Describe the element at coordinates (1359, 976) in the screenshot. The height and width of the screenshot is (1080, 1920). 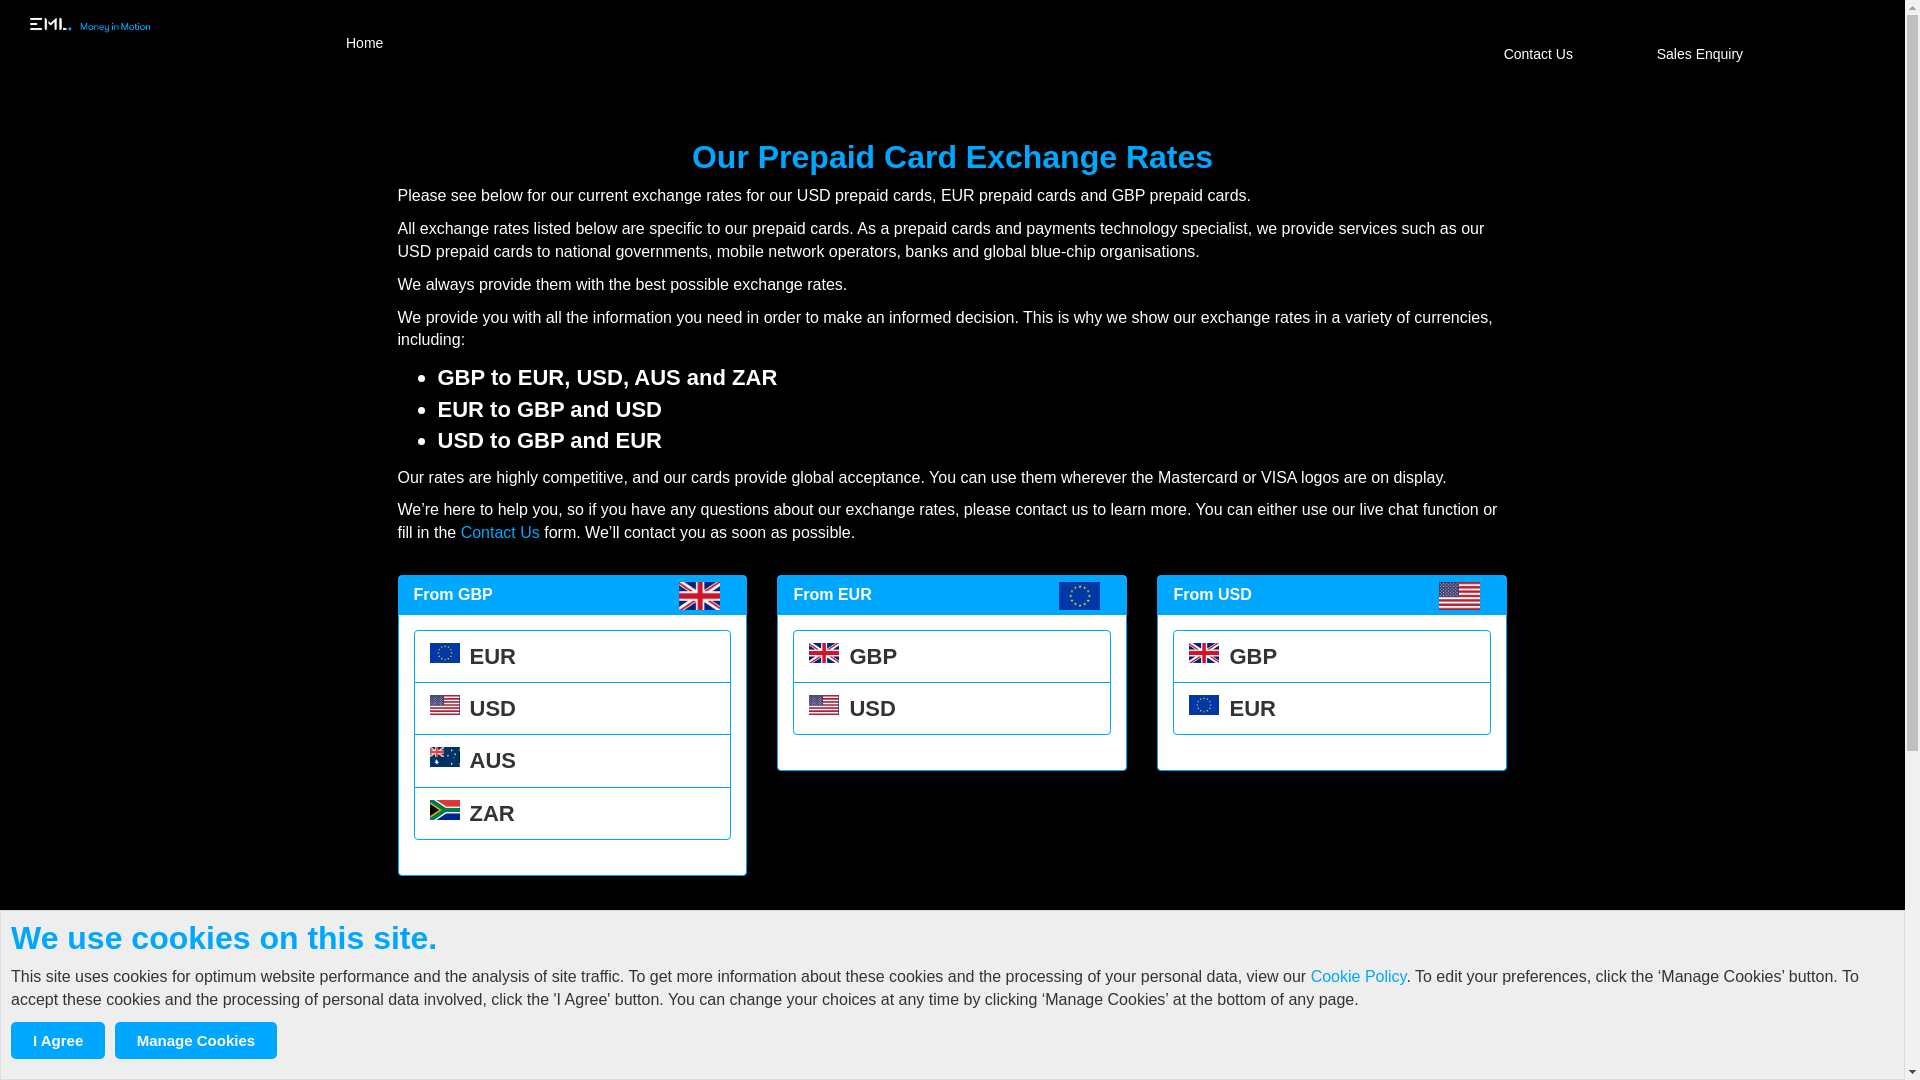
I see `Cookie Policy` at that location.